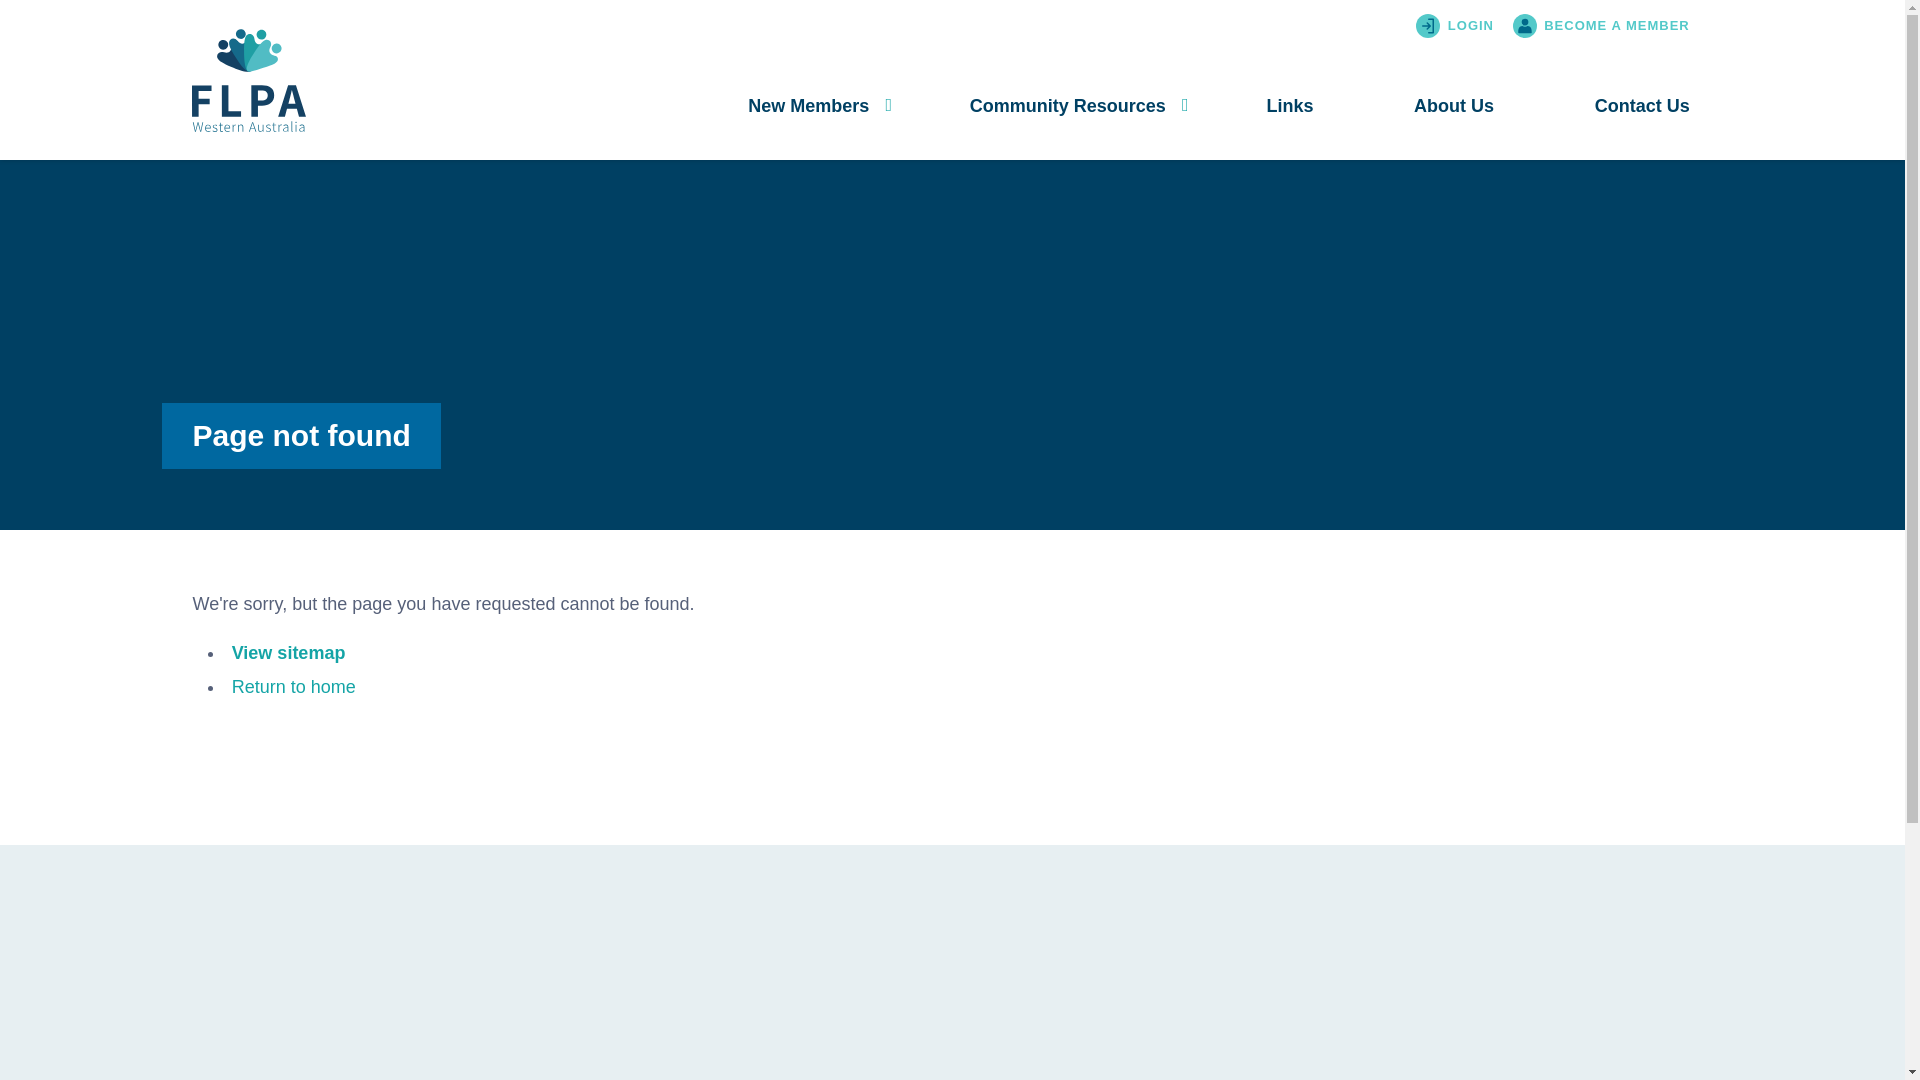  What do you see at coordinates (1642, 106) in the screenshot?
I see `Contact Us` at bounding box center [1642, 106].